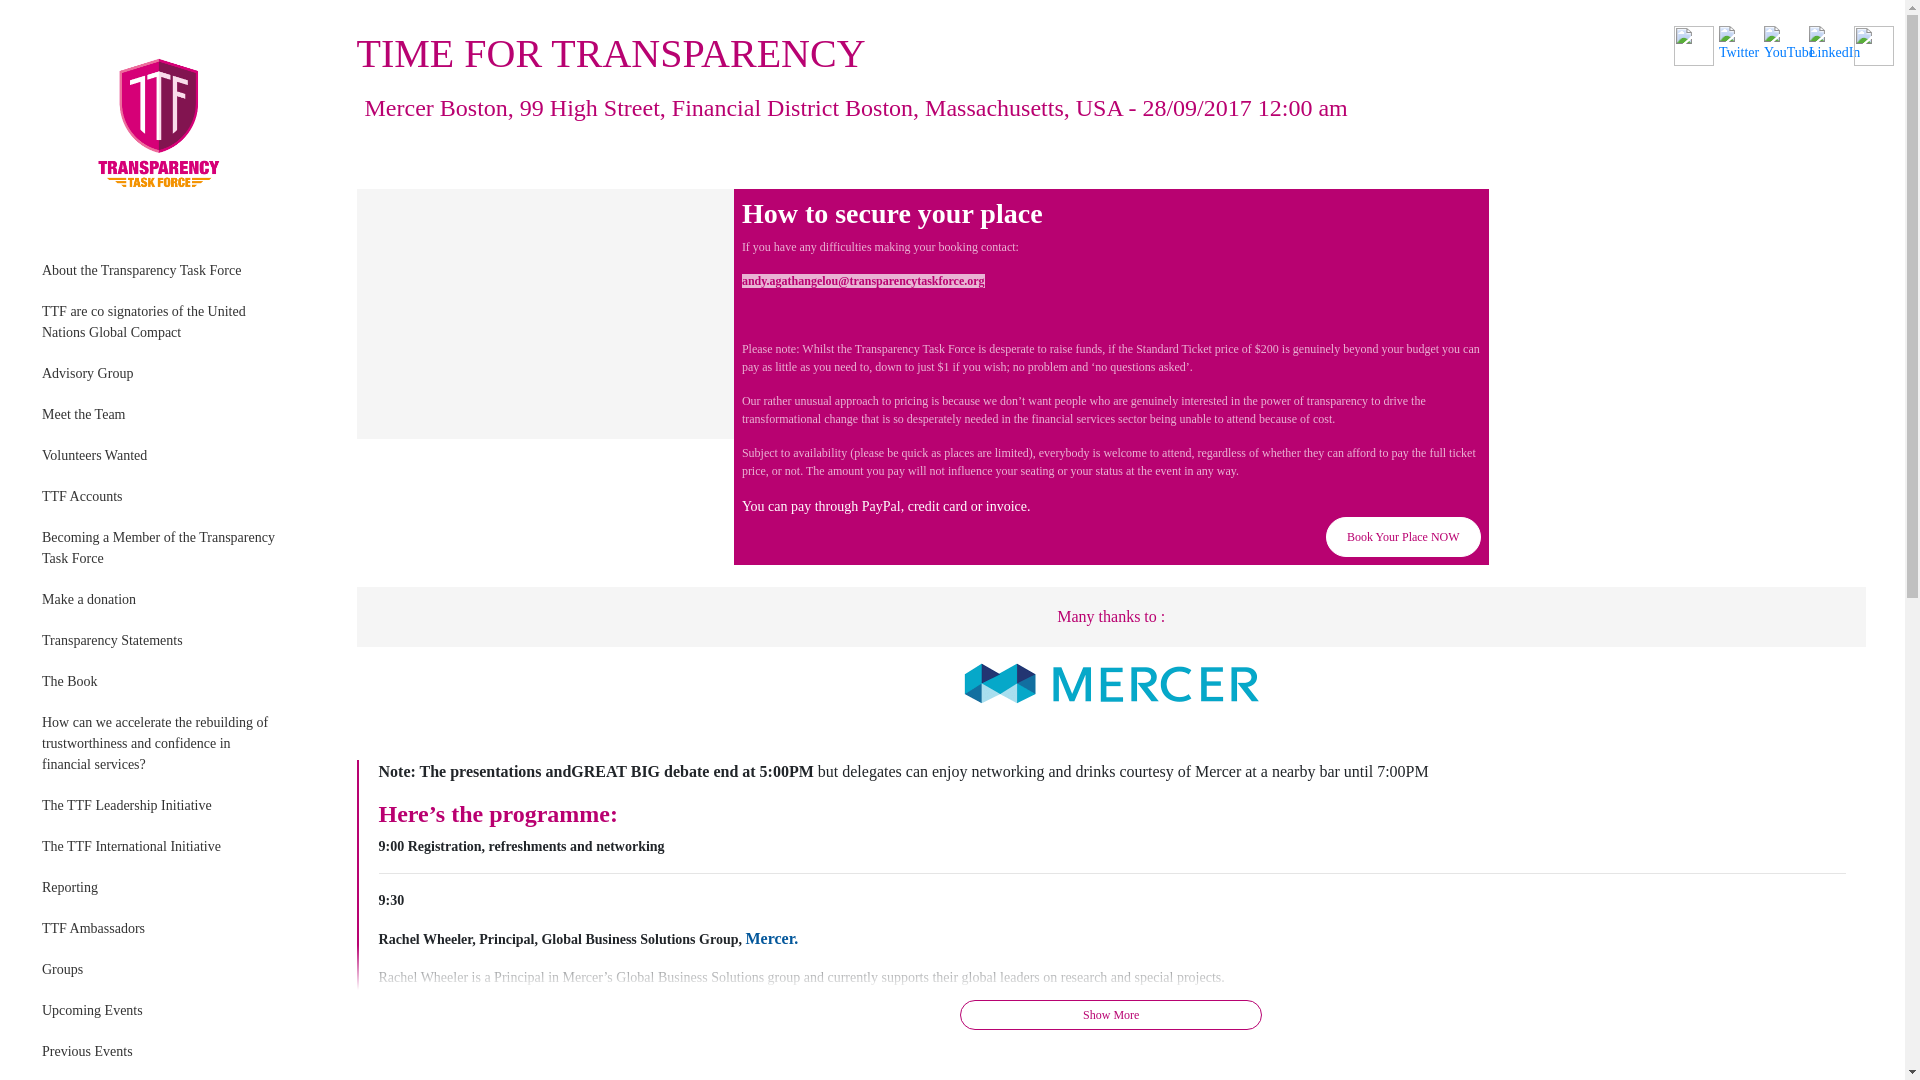 The height and width of the screenshot is (1080, 1920). What do you see at coordinates (1834, 44) in the screenshot?
I see `LinkedIn` at bounding box center [1834, 44].